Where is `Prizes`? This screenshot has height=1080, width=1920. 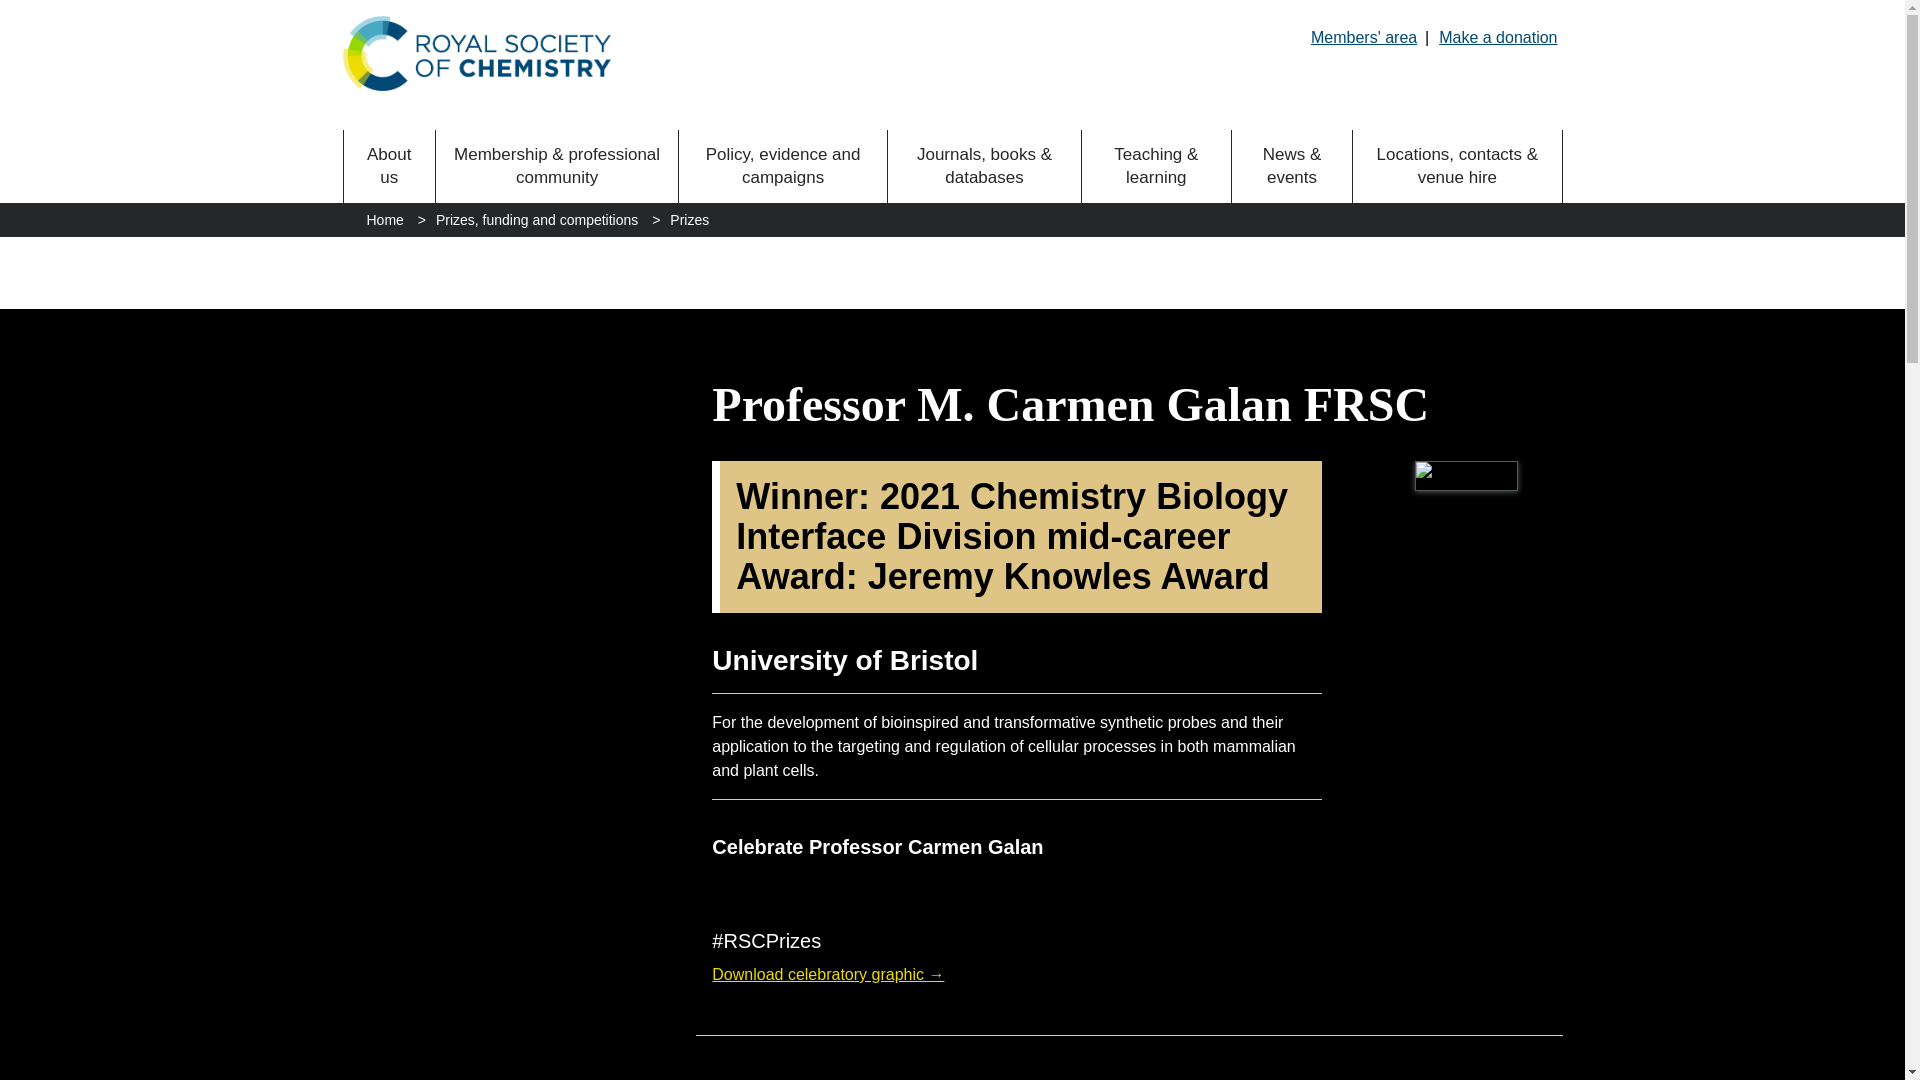
Prizes is located at coordinates (689, 220).